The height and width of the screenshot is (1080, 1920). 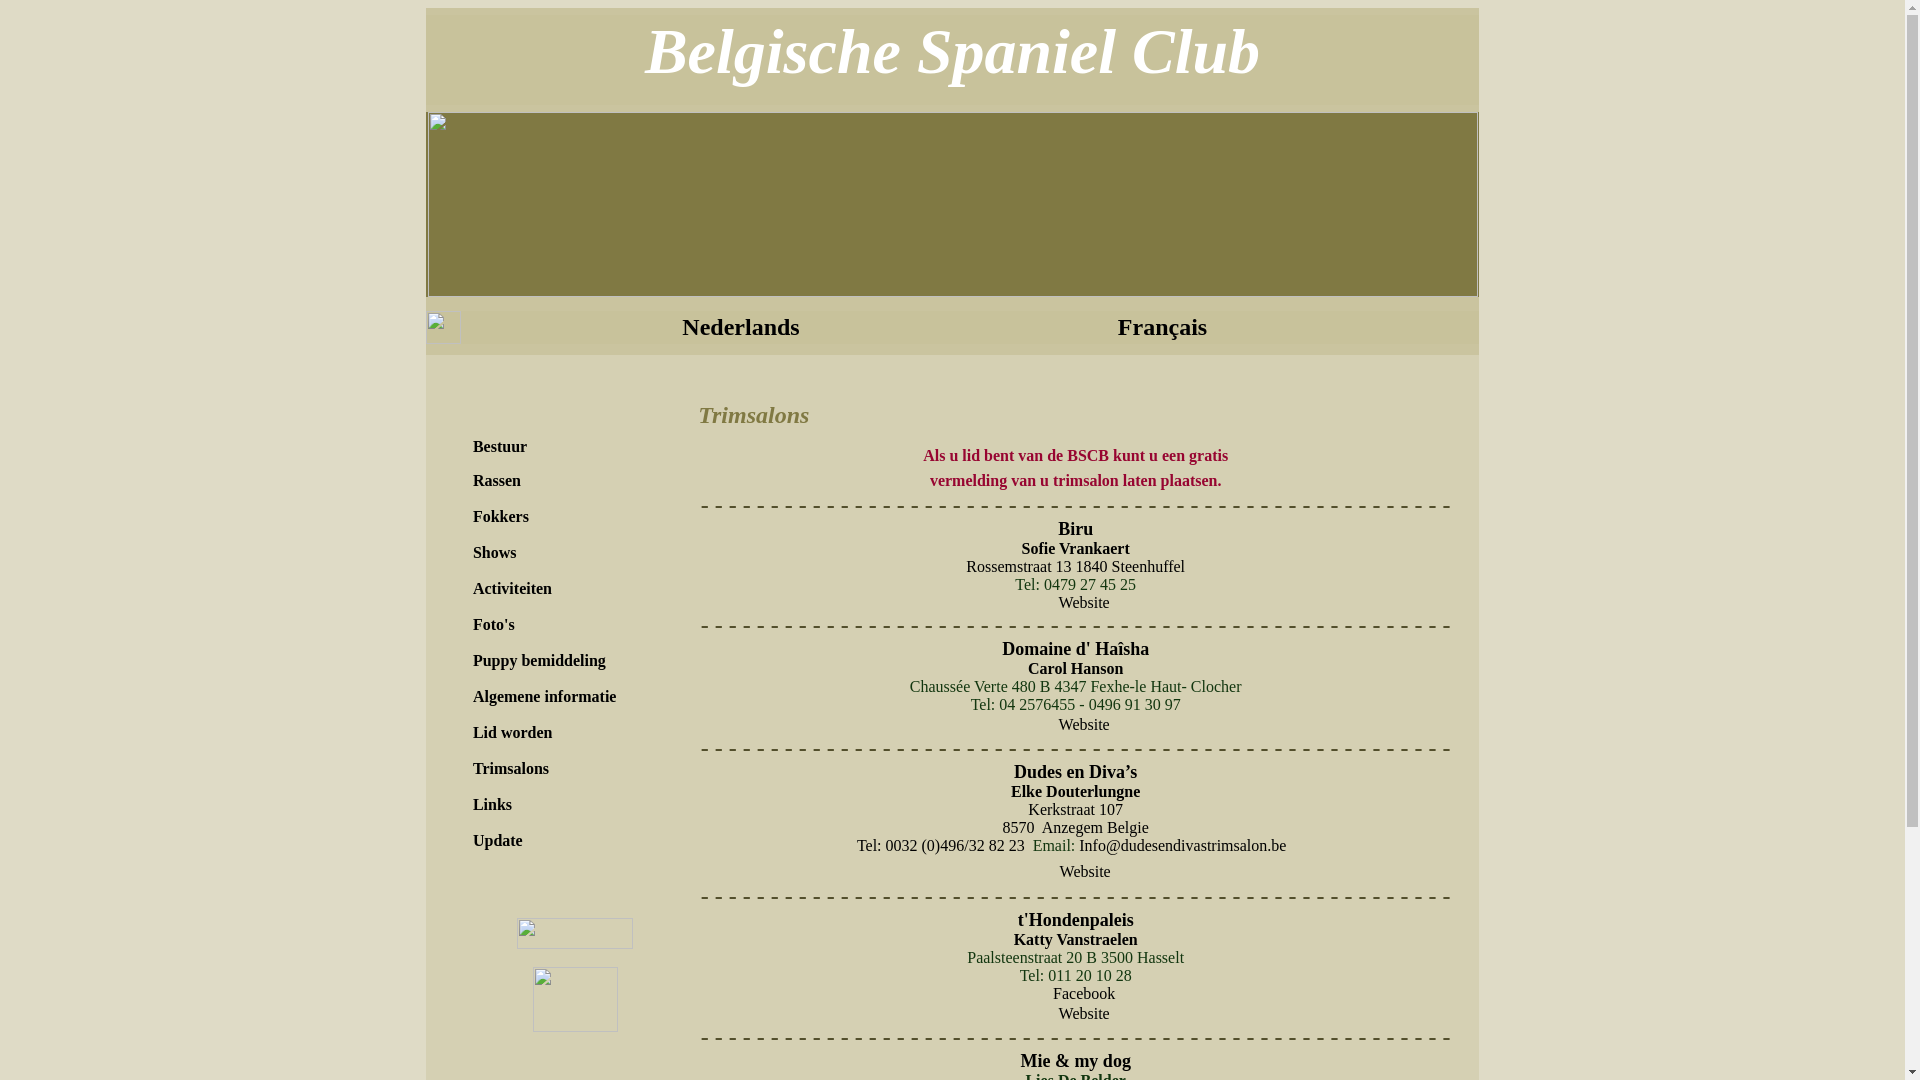 What do you see at coordinates (1084, 603) in the screenshot?
I see `Website` at bounding box center [1084, 603].